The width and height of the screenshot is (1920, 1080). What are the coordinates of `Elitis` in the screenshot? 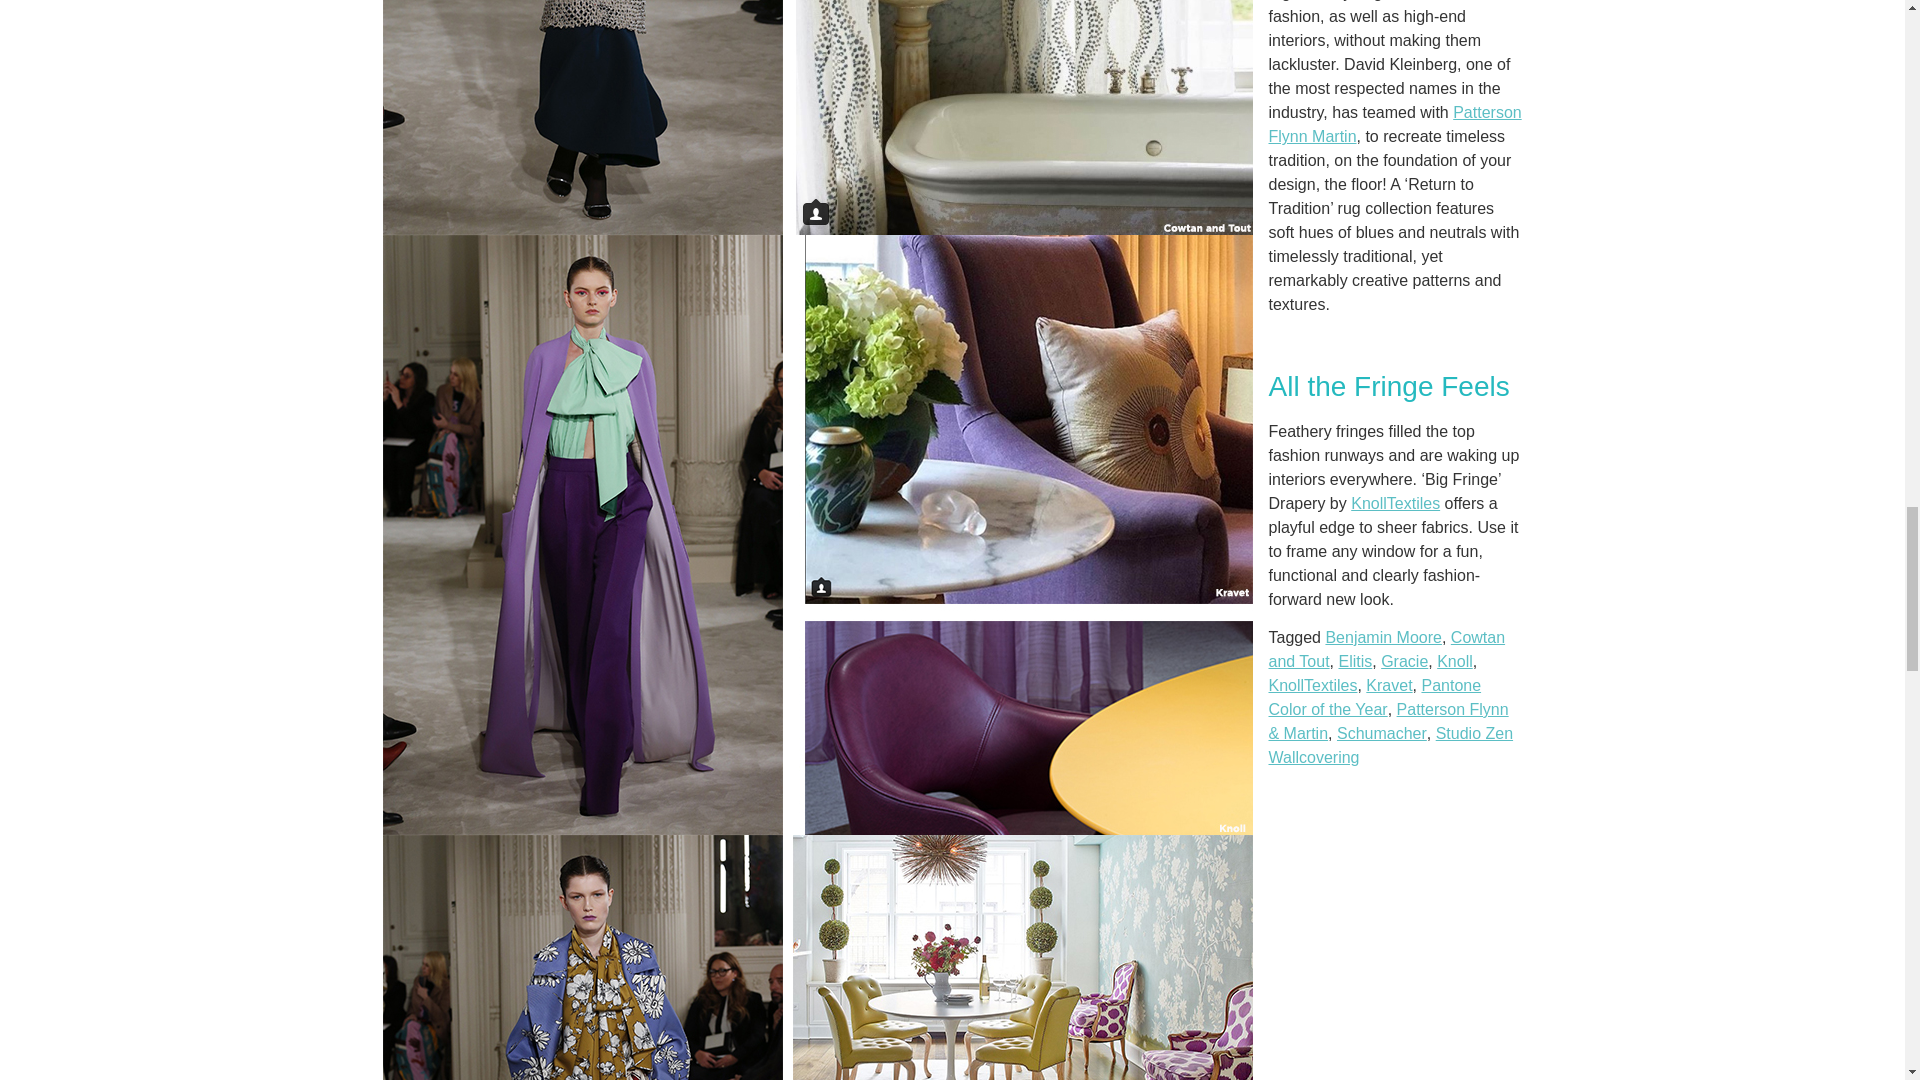 It's located at (1355, 661).